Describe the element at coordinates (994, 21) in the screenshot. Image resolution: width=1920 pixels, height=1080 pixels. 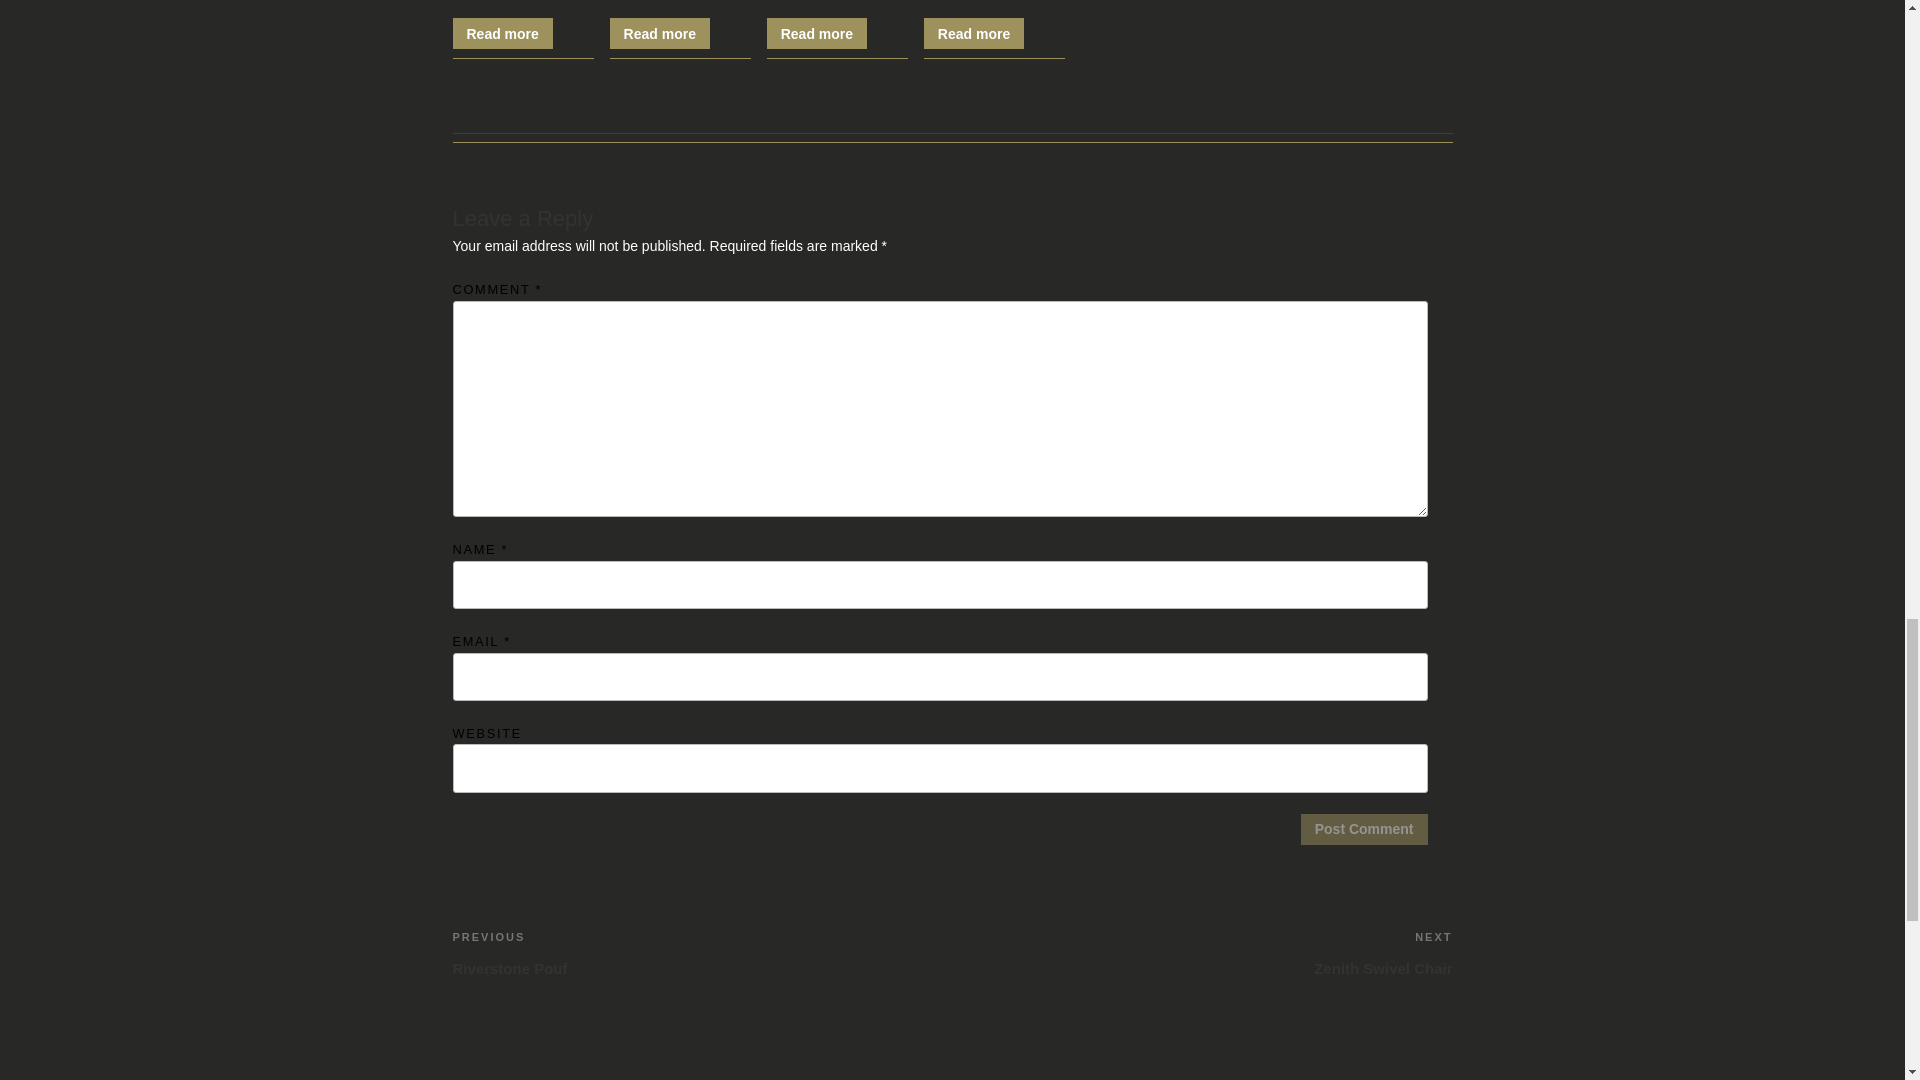
I see `Post Comment` at that location.